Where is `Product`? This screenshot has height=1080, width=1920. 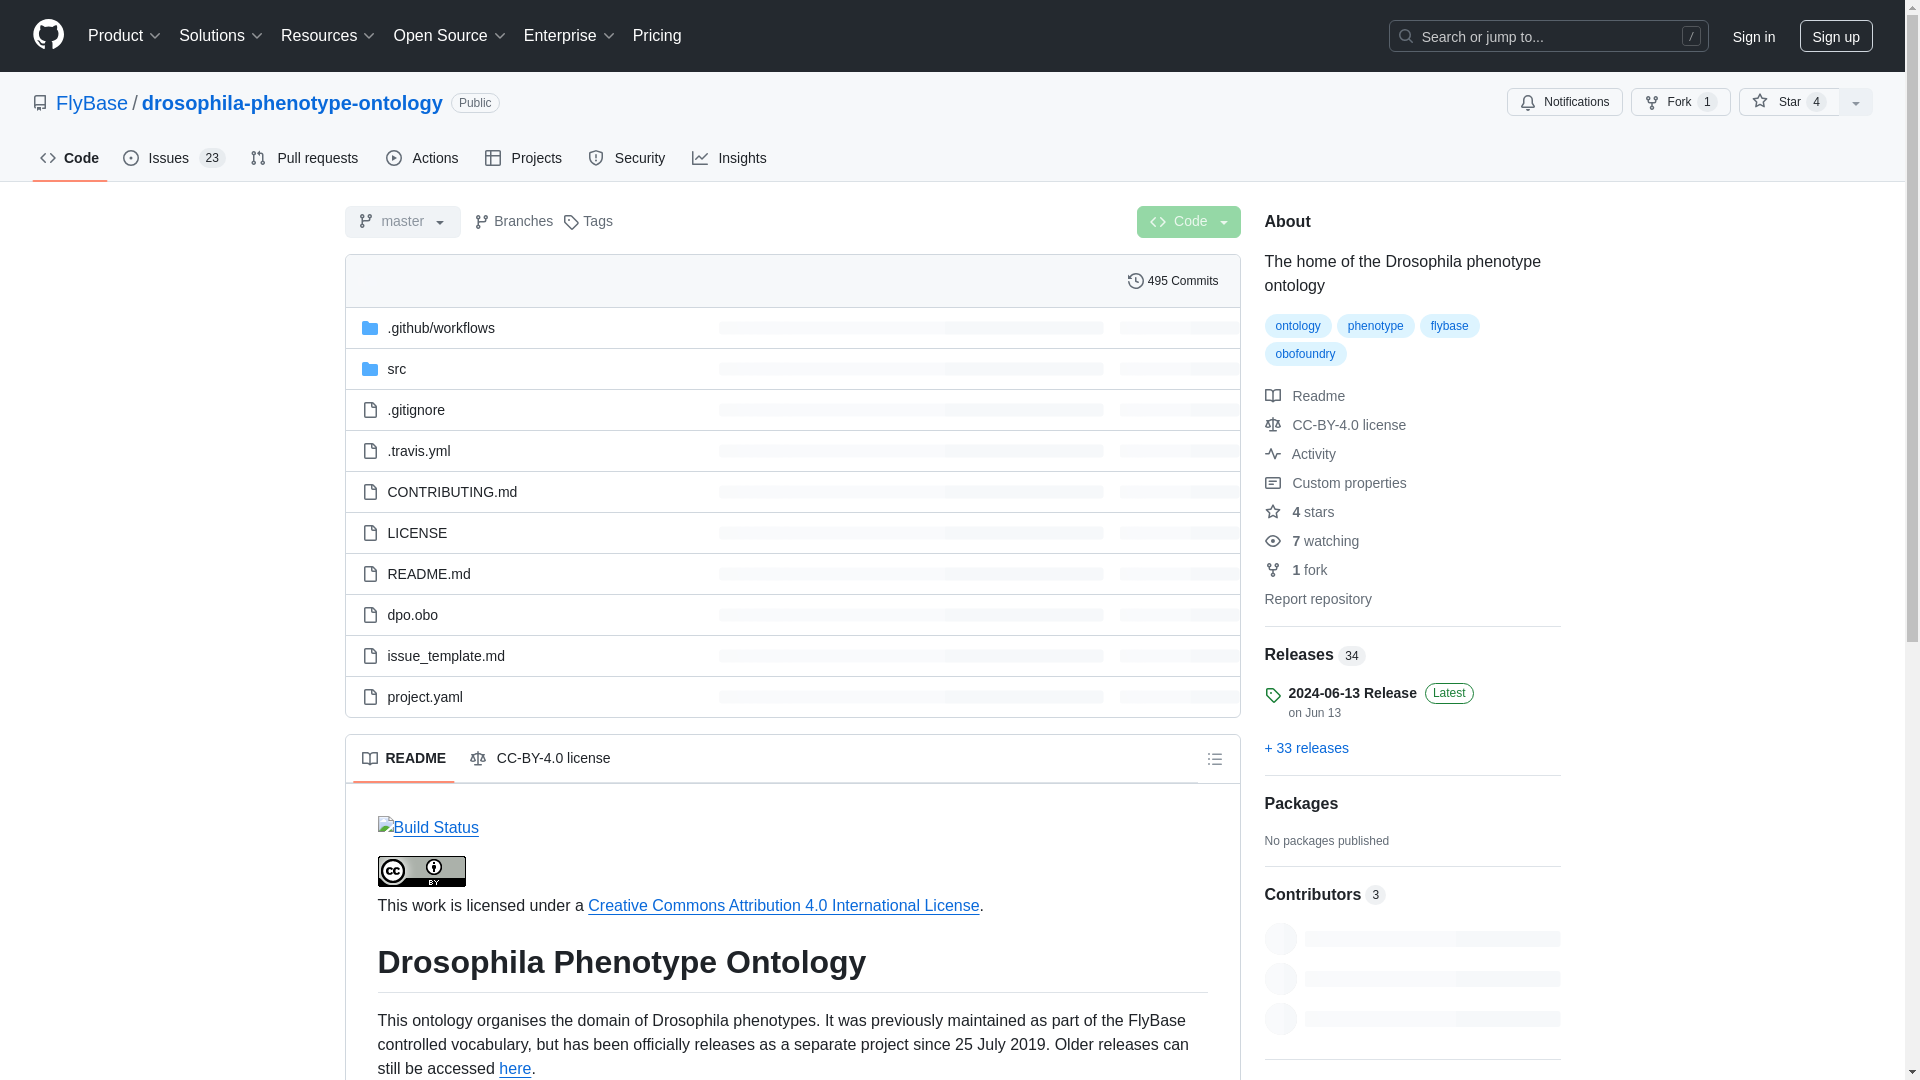
Product is located at coordinates (125, 36).